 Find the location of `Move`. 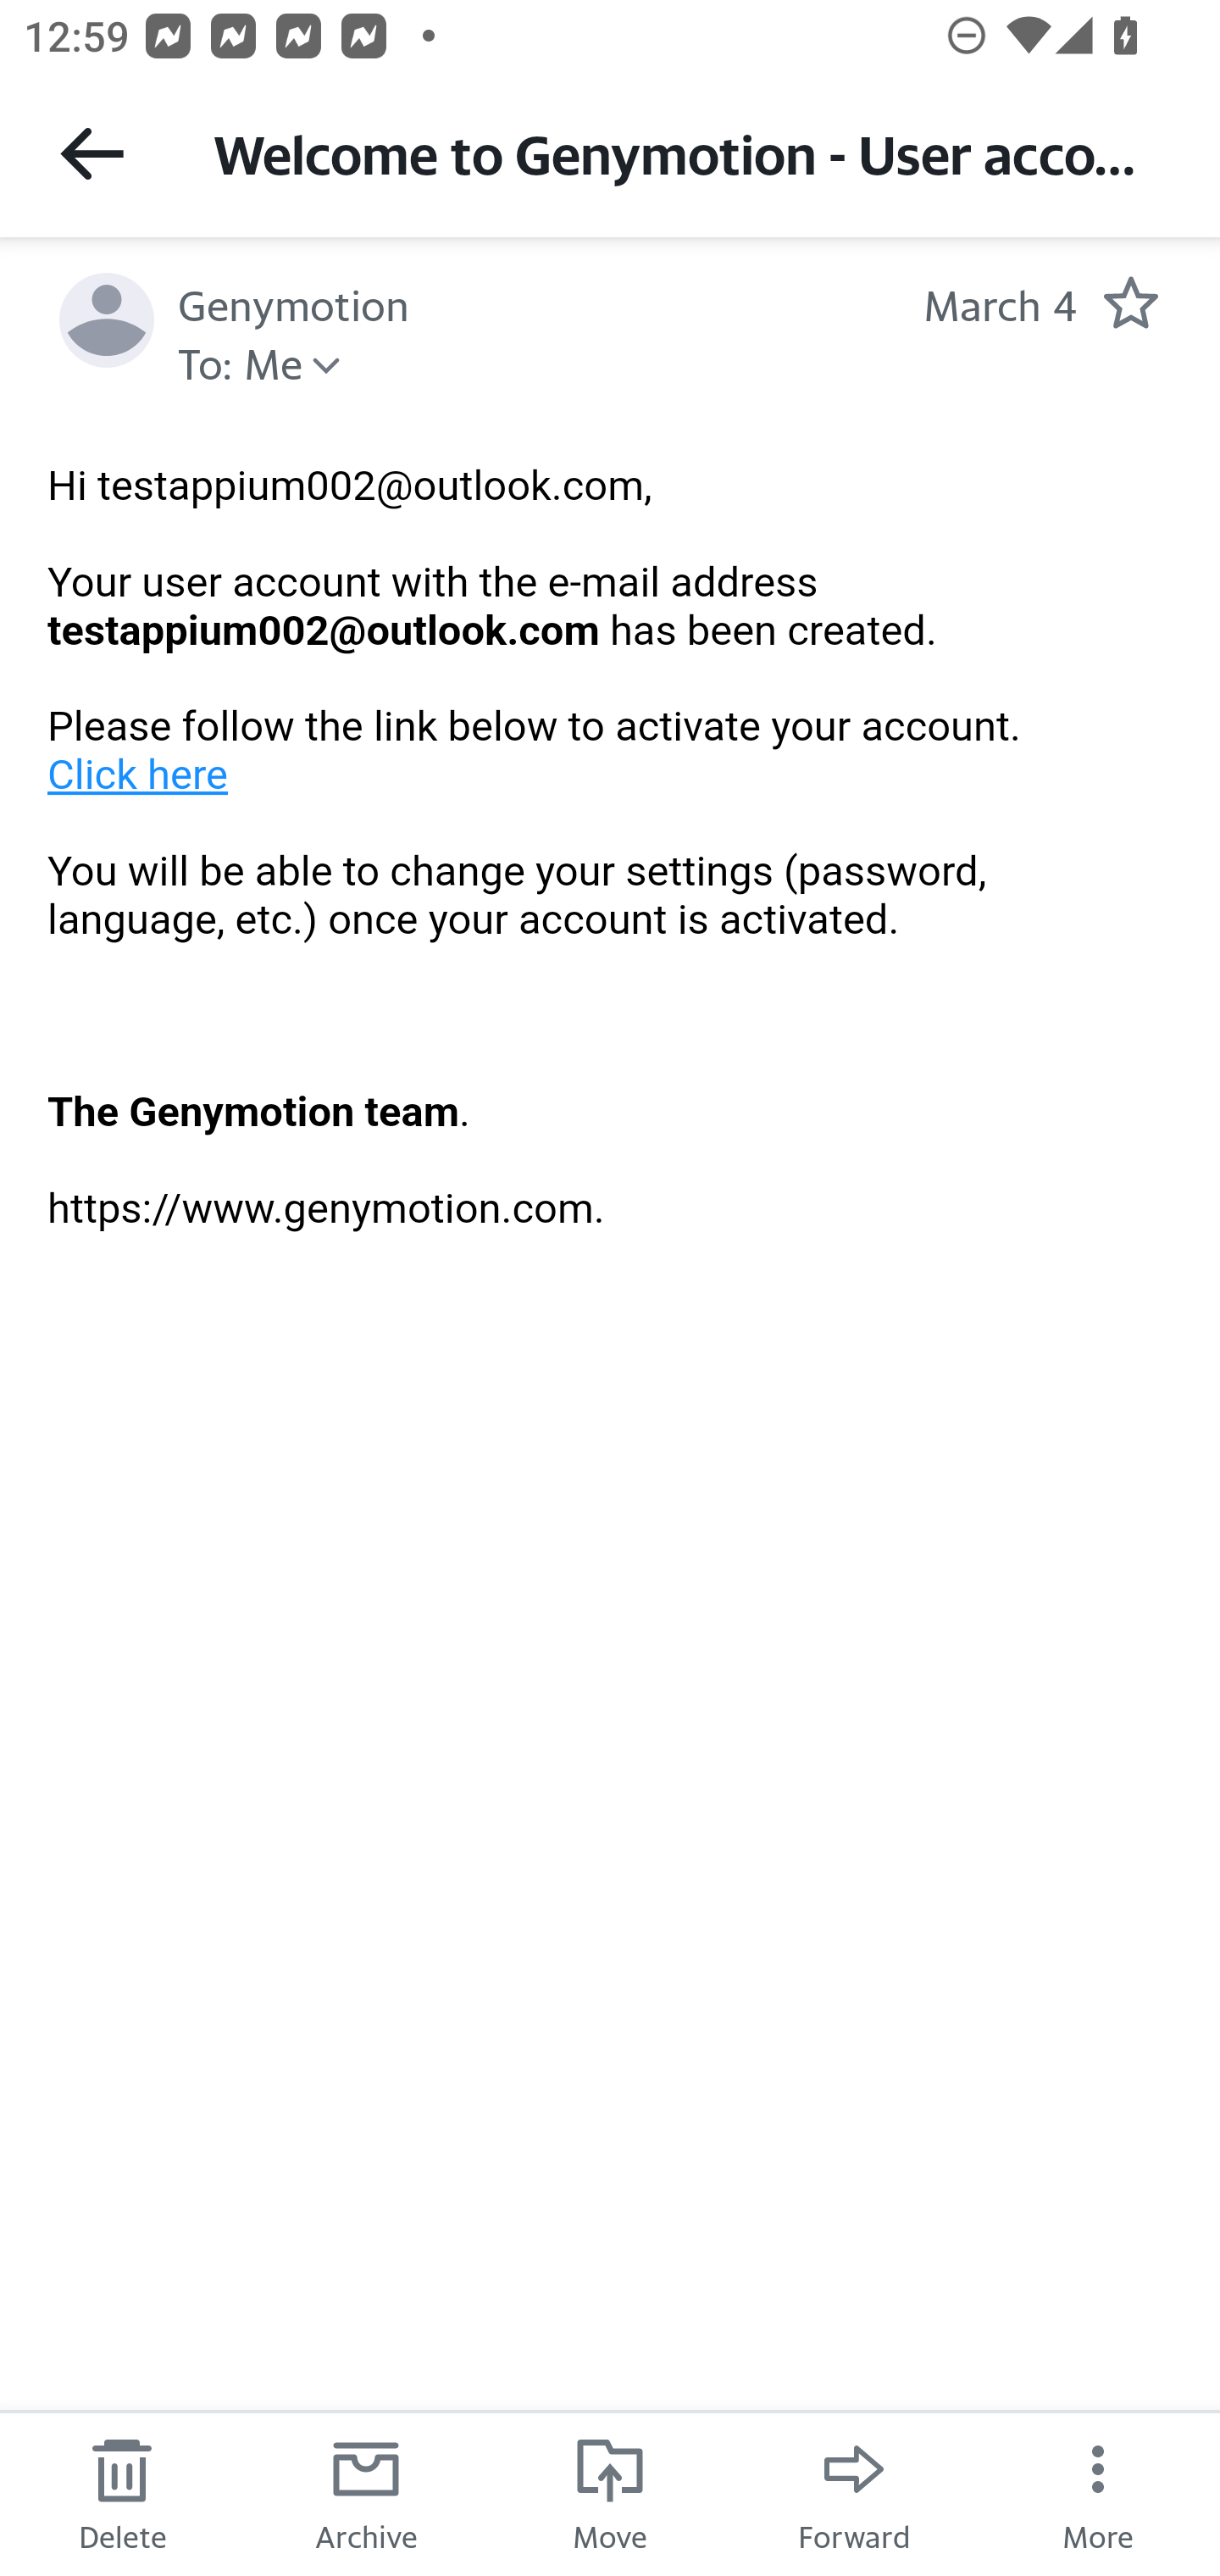

Move is located at coordinates (610, 2493).